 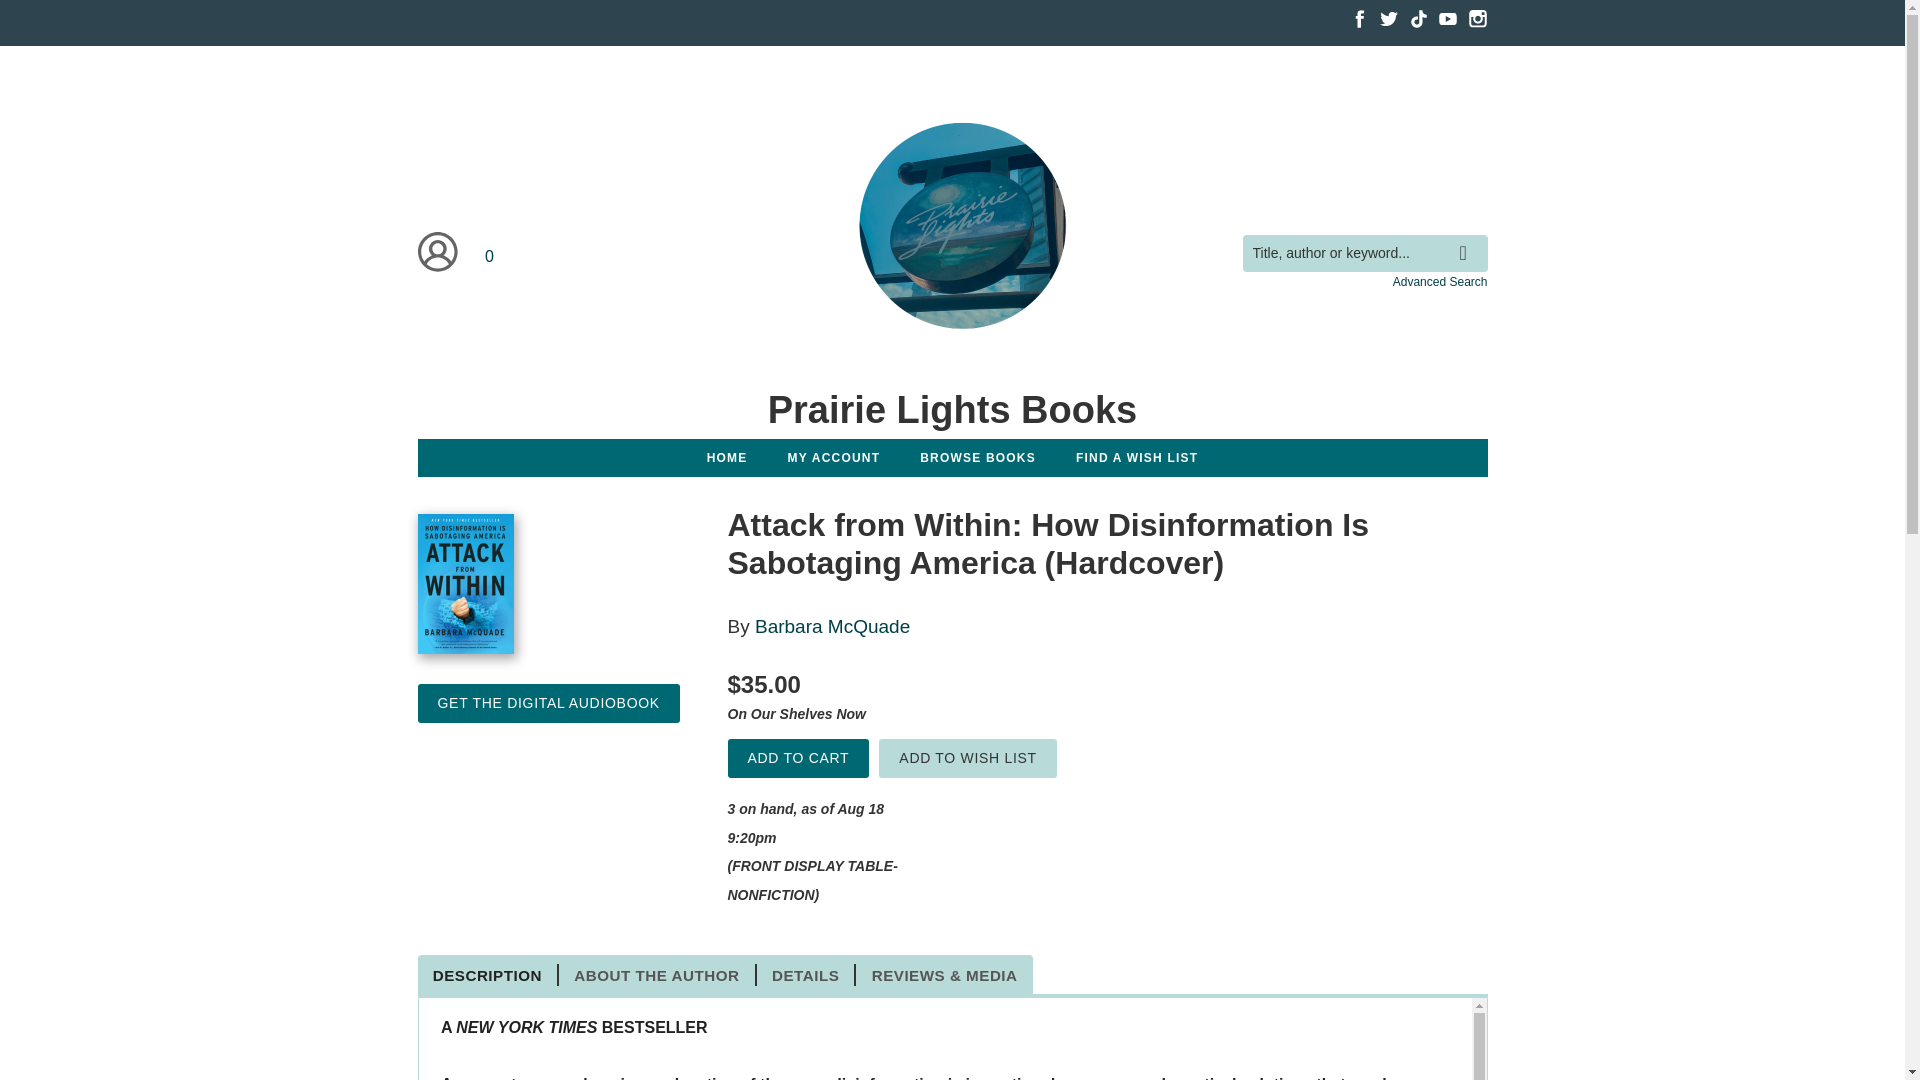 I want to click on ADD TO WISH LIST, so click(x=968, y=758).